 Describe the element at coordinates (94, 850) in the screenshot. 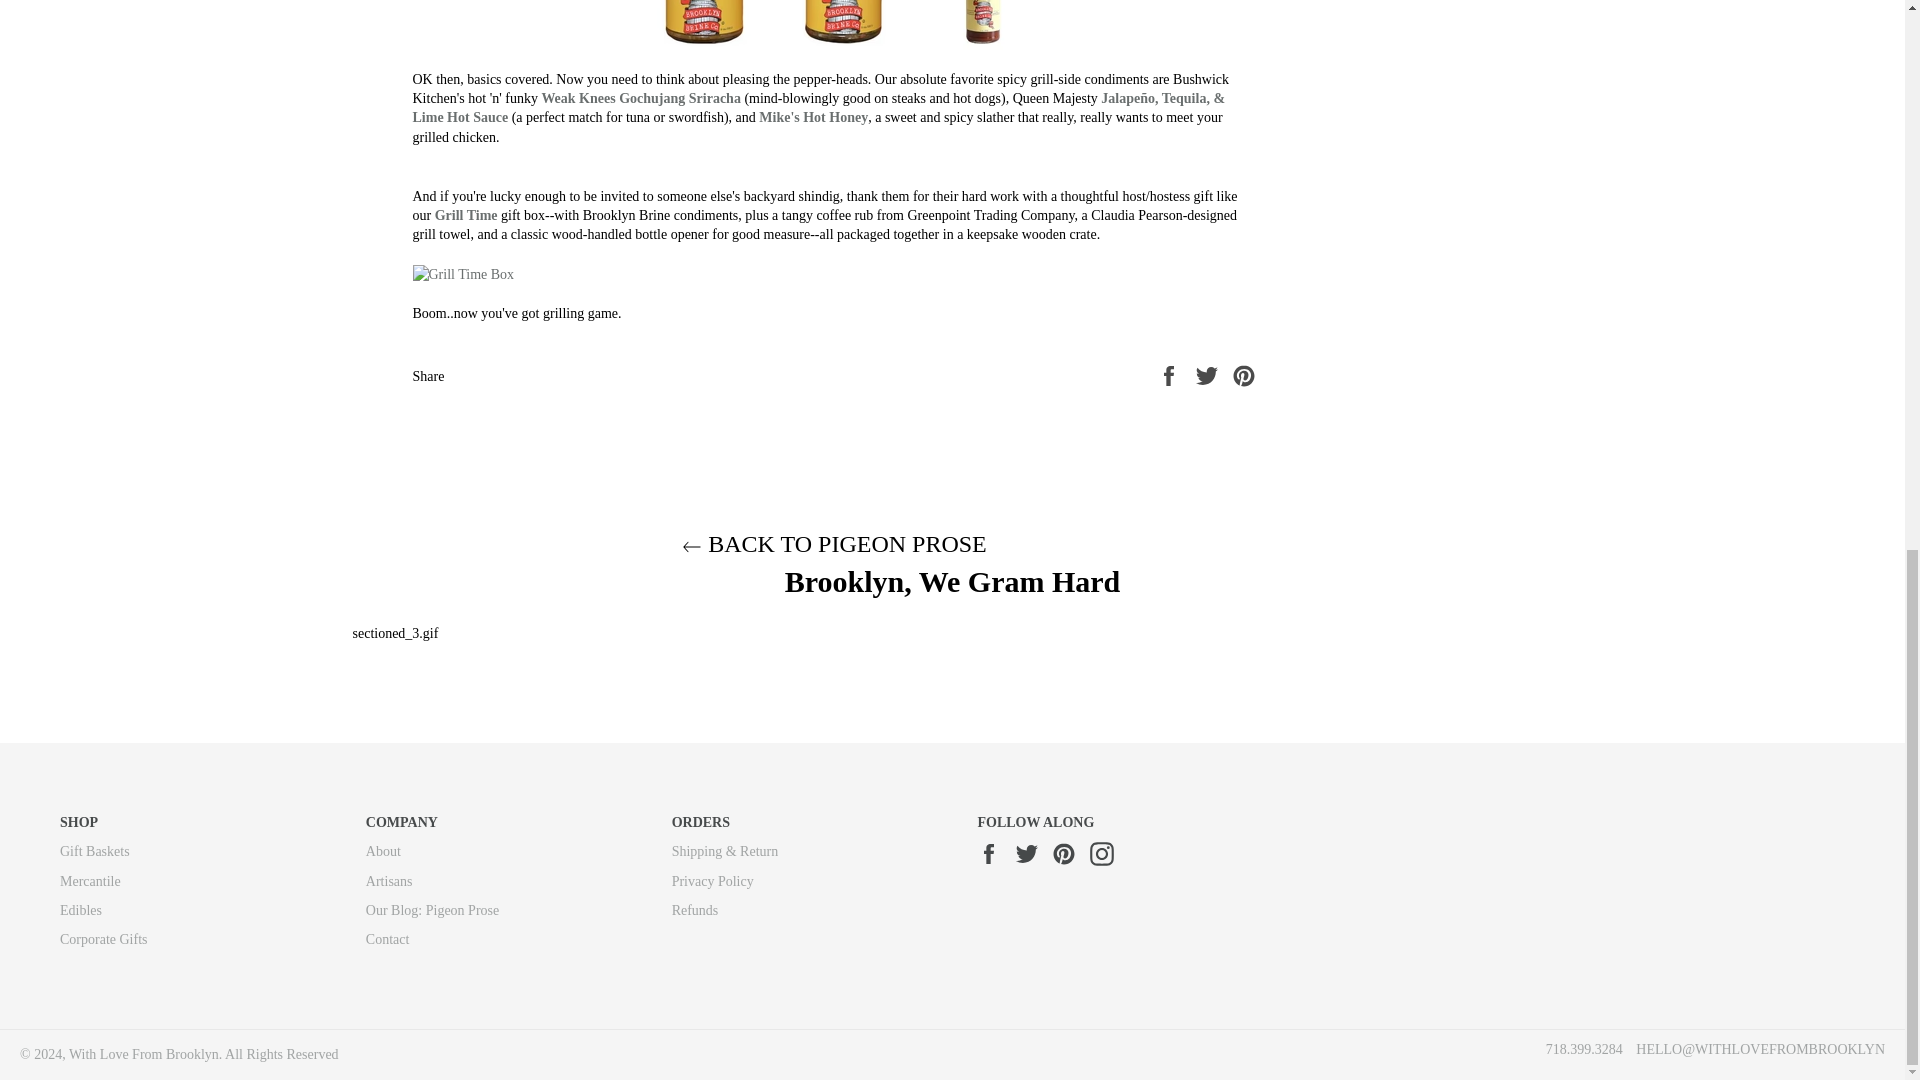

I see `Gift Baskets` at that location.